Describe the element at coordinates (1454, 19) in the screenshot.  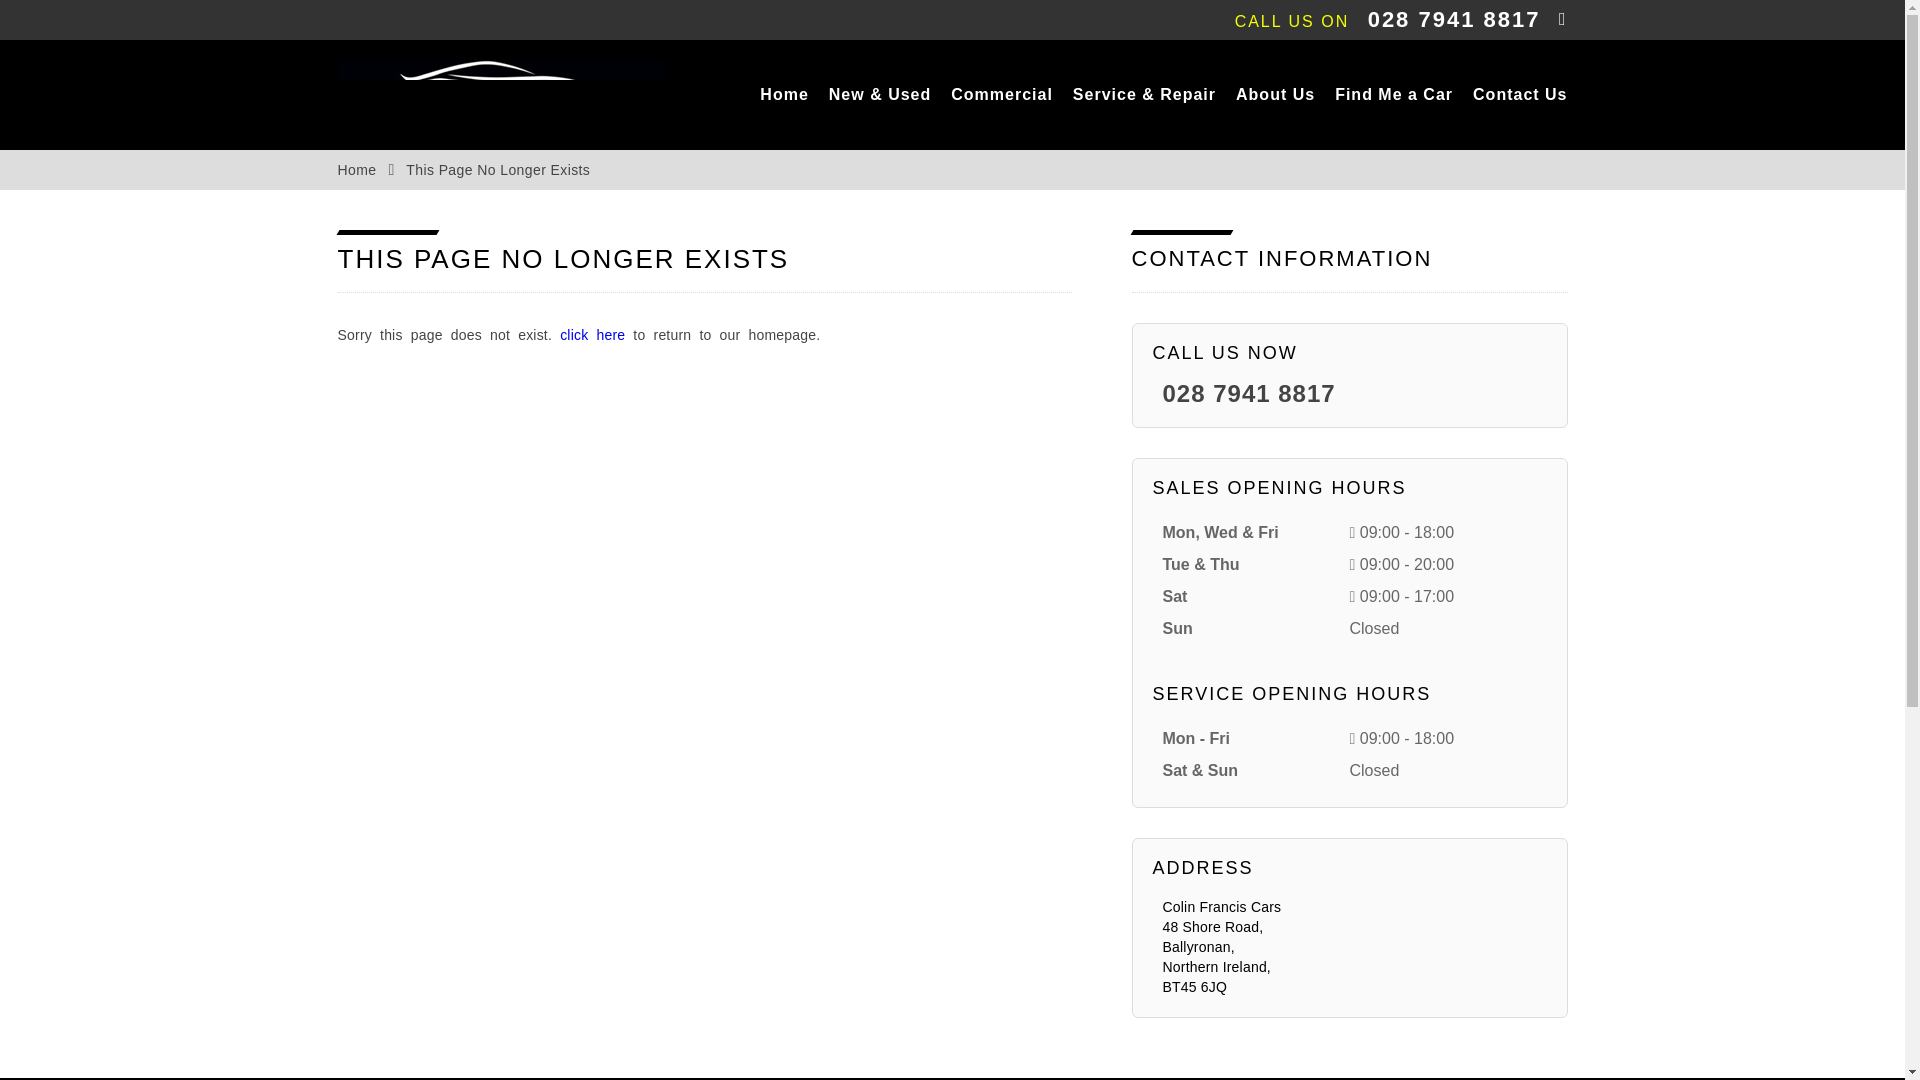
I see `028 7941 8817` at that location.